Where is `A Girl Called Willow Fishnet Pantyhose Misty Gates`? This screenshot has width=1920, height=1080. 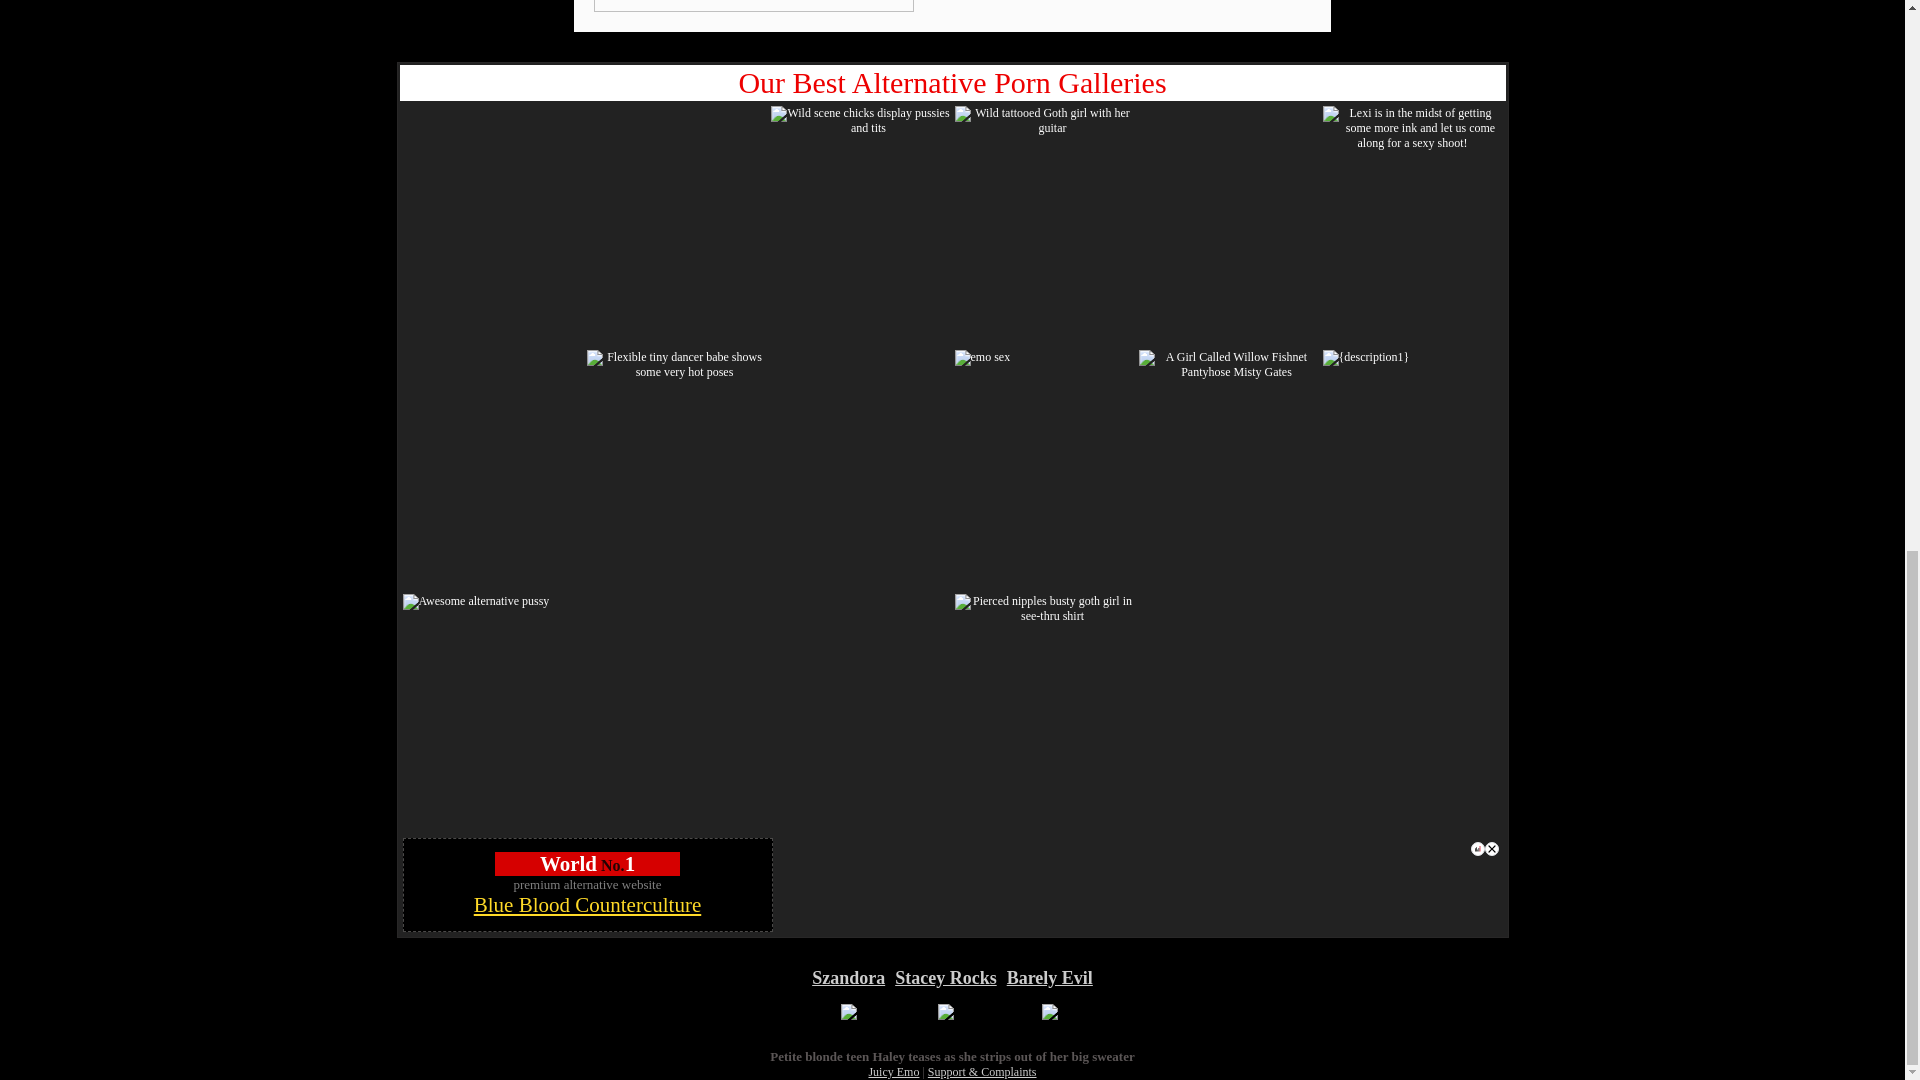
A Girl Called Willow Fishnet Pantyhose Misty Gates is located at coordinates (1228, 364).